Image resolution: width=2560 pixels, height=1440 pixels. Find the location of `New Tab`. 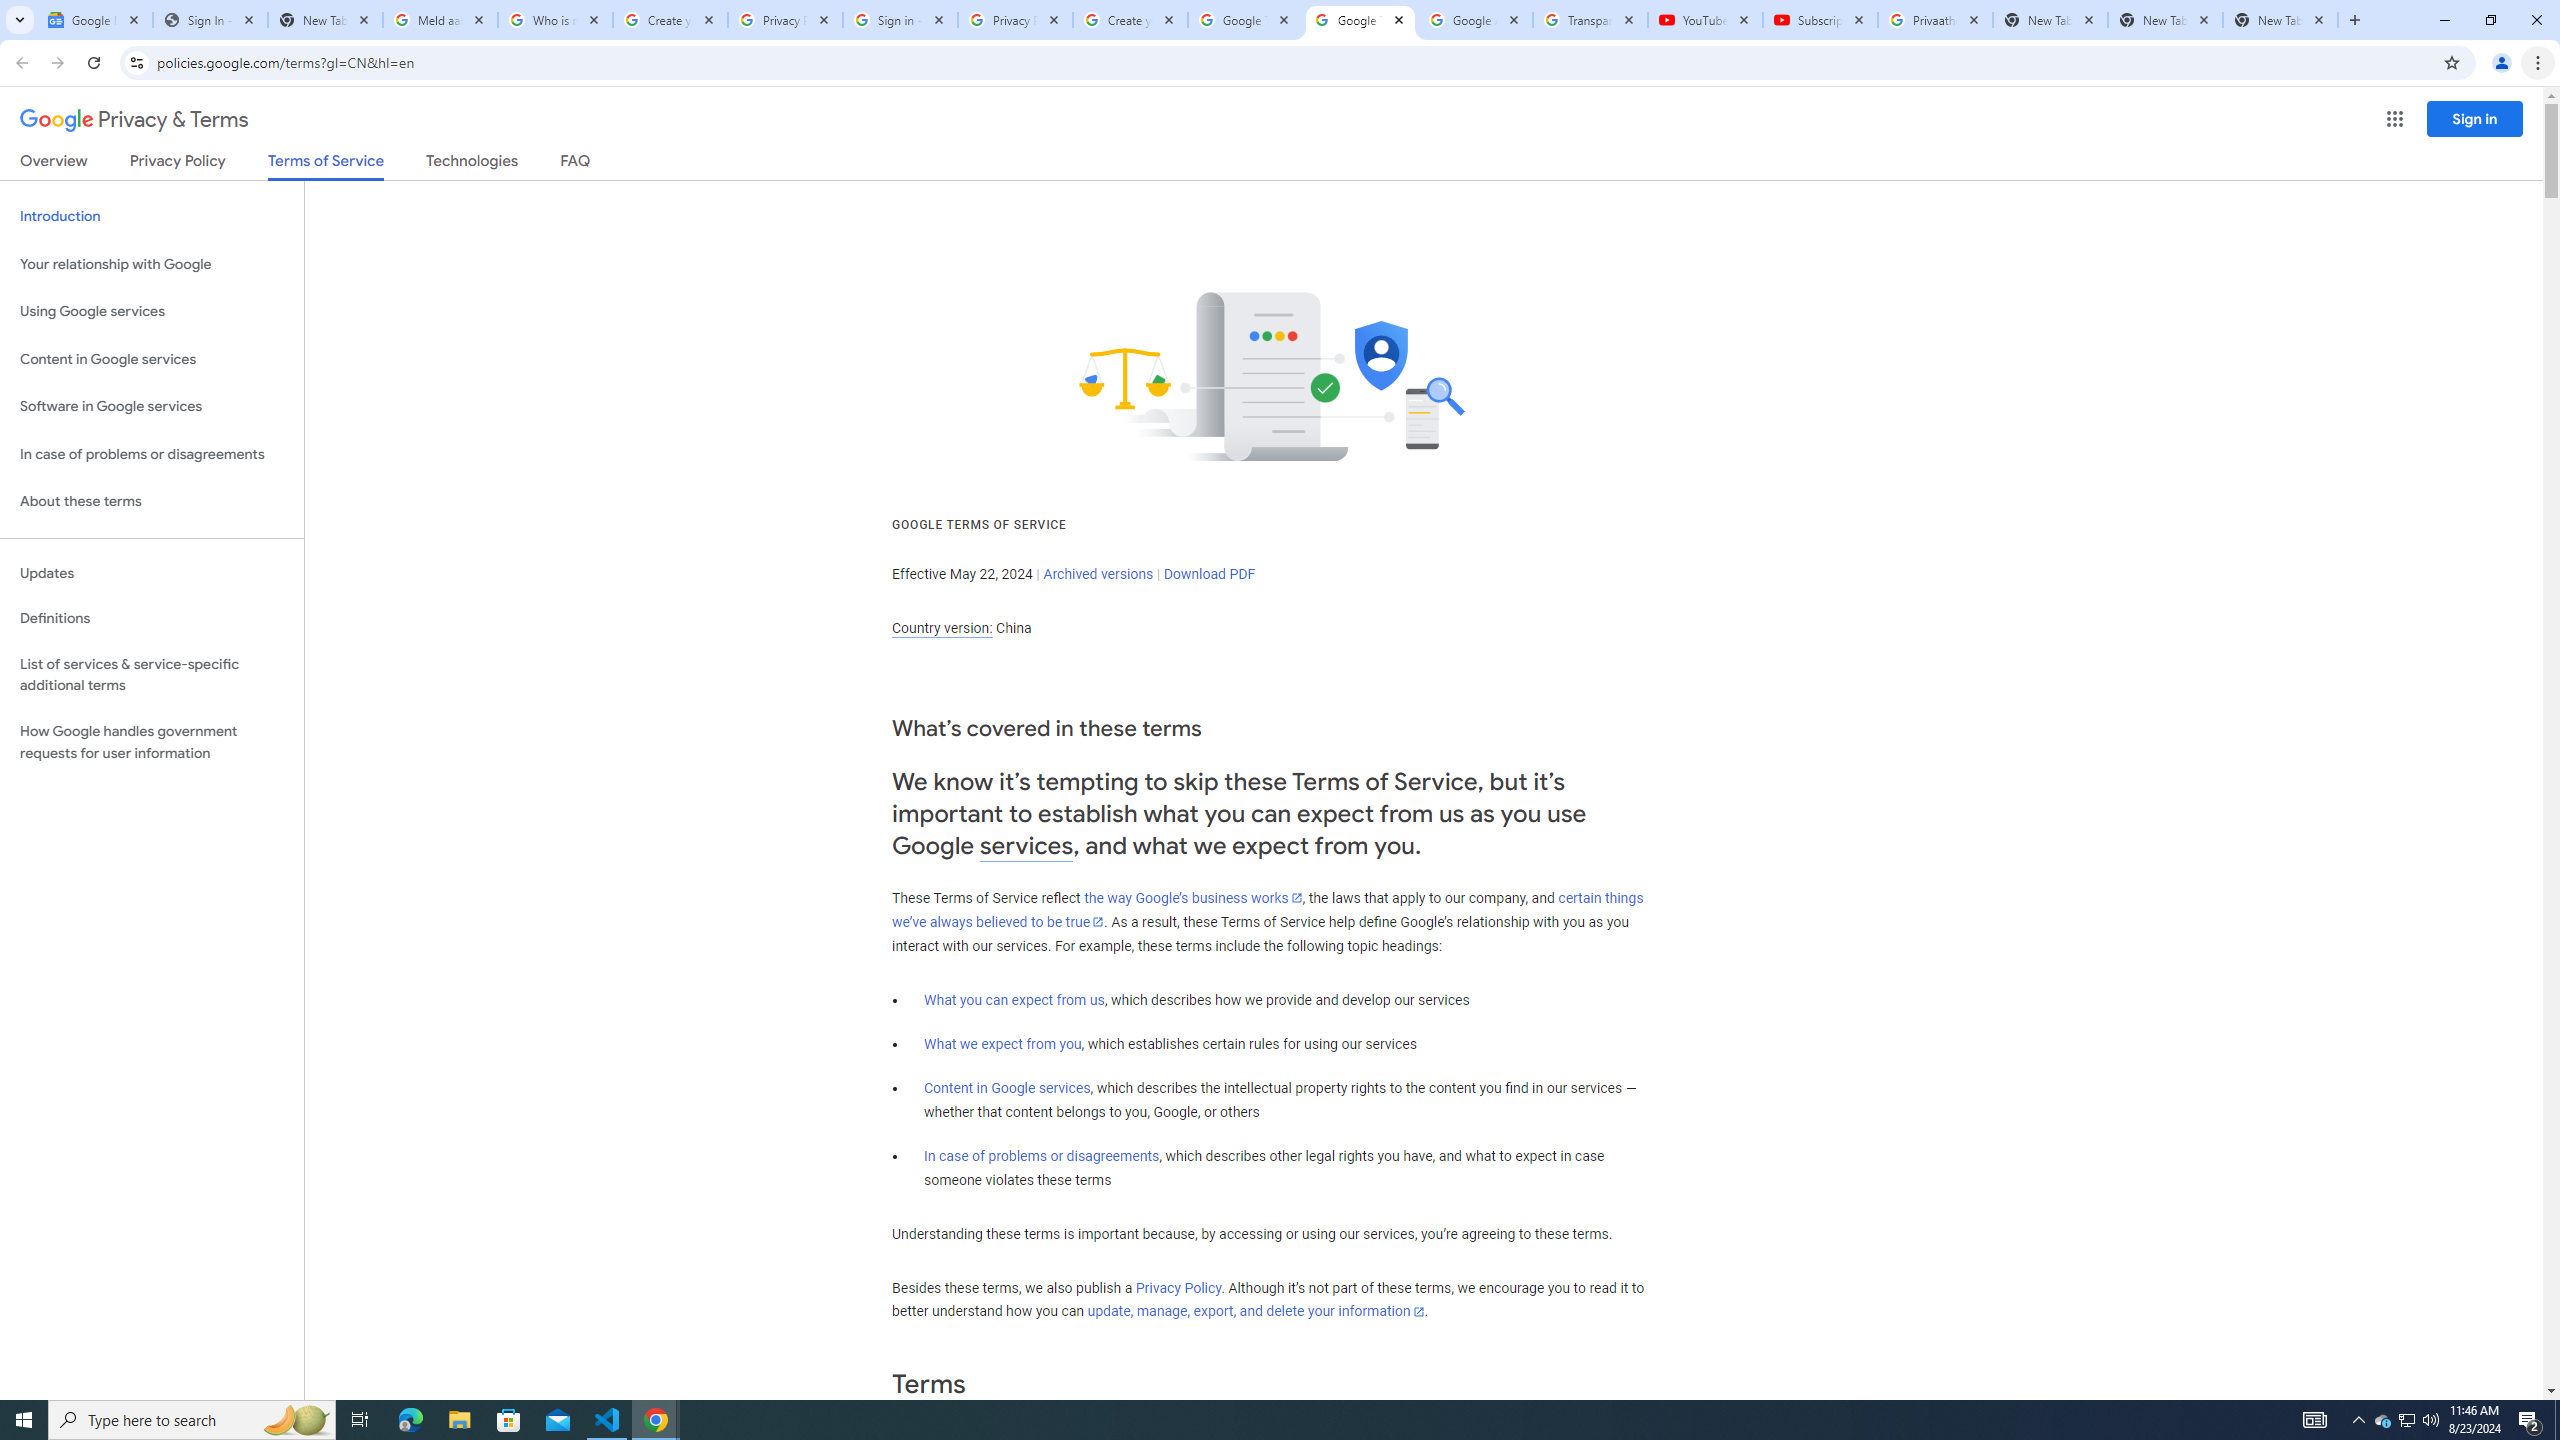

New Tab is located at coordinates (2280, 20).